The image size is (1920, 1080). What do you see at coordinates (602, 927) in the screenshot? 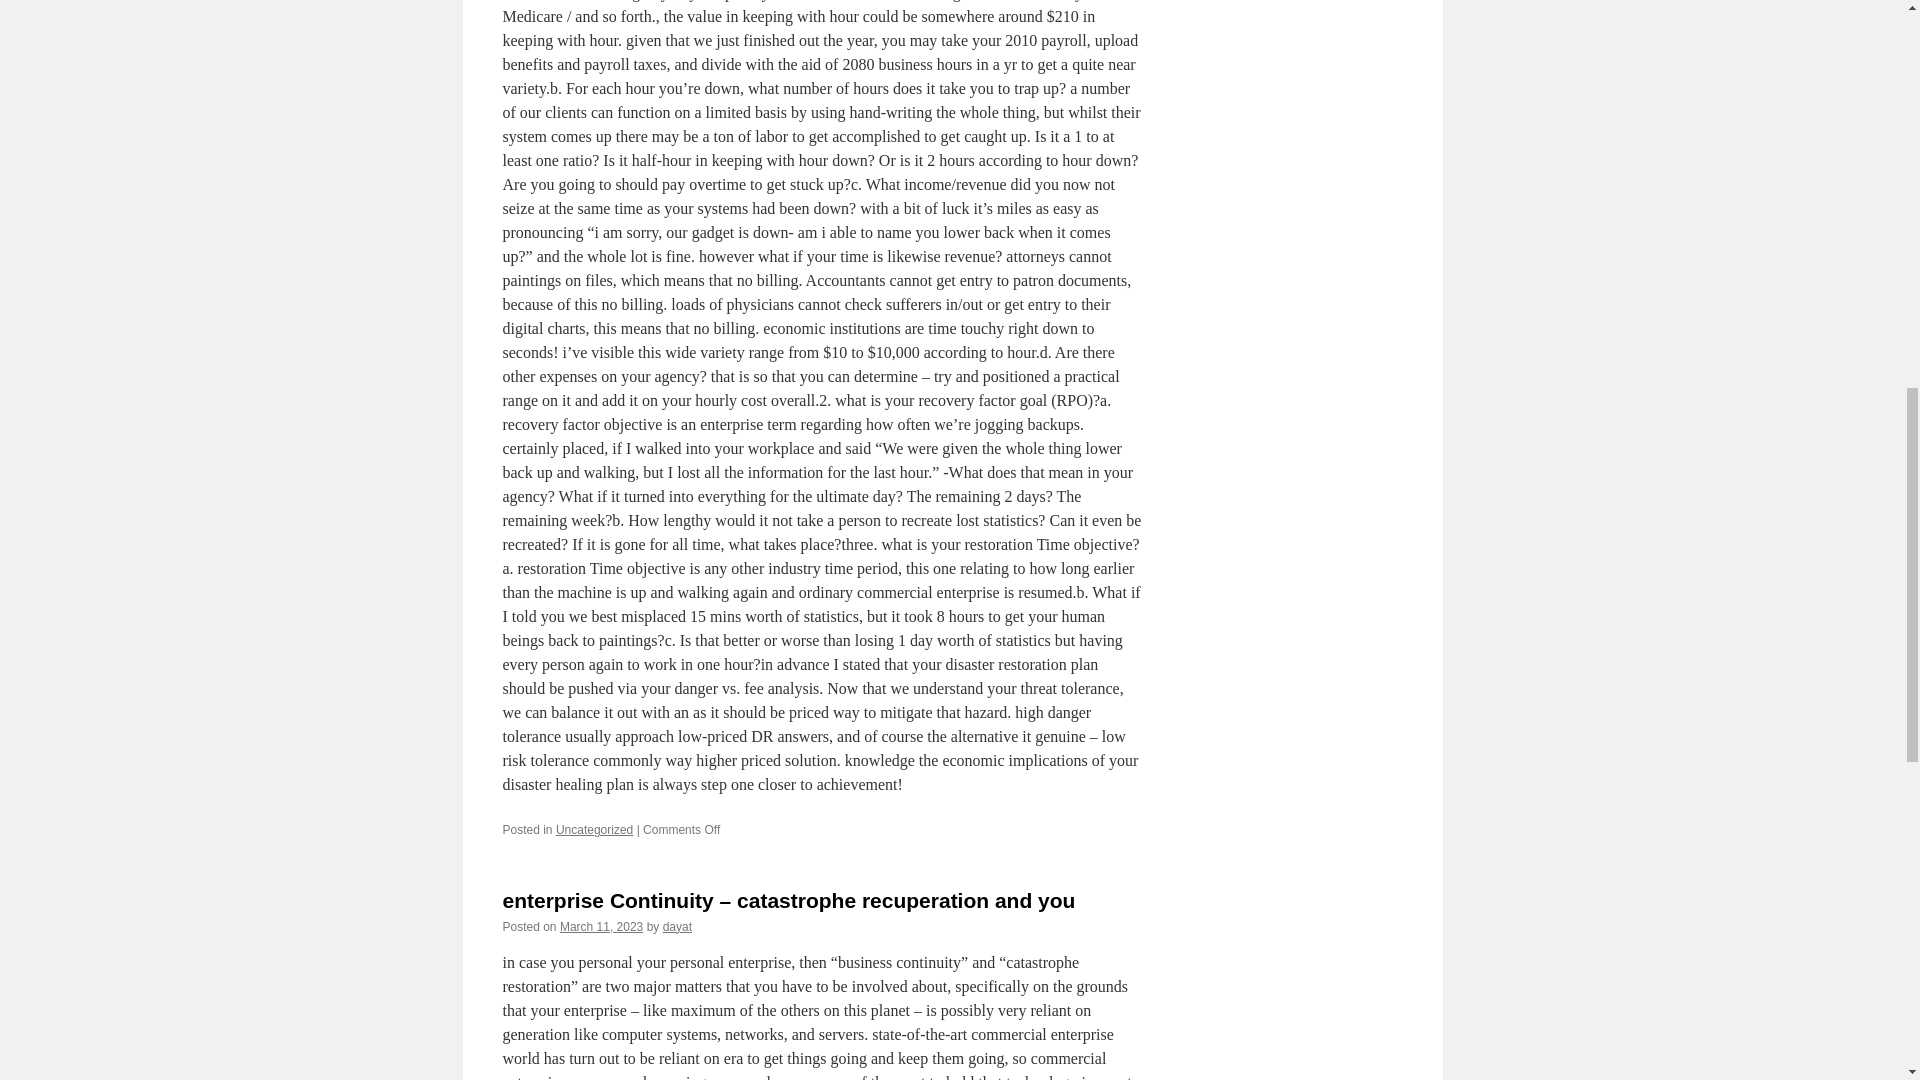
I see `March 11, 2023` at bounding box center [602, 927].